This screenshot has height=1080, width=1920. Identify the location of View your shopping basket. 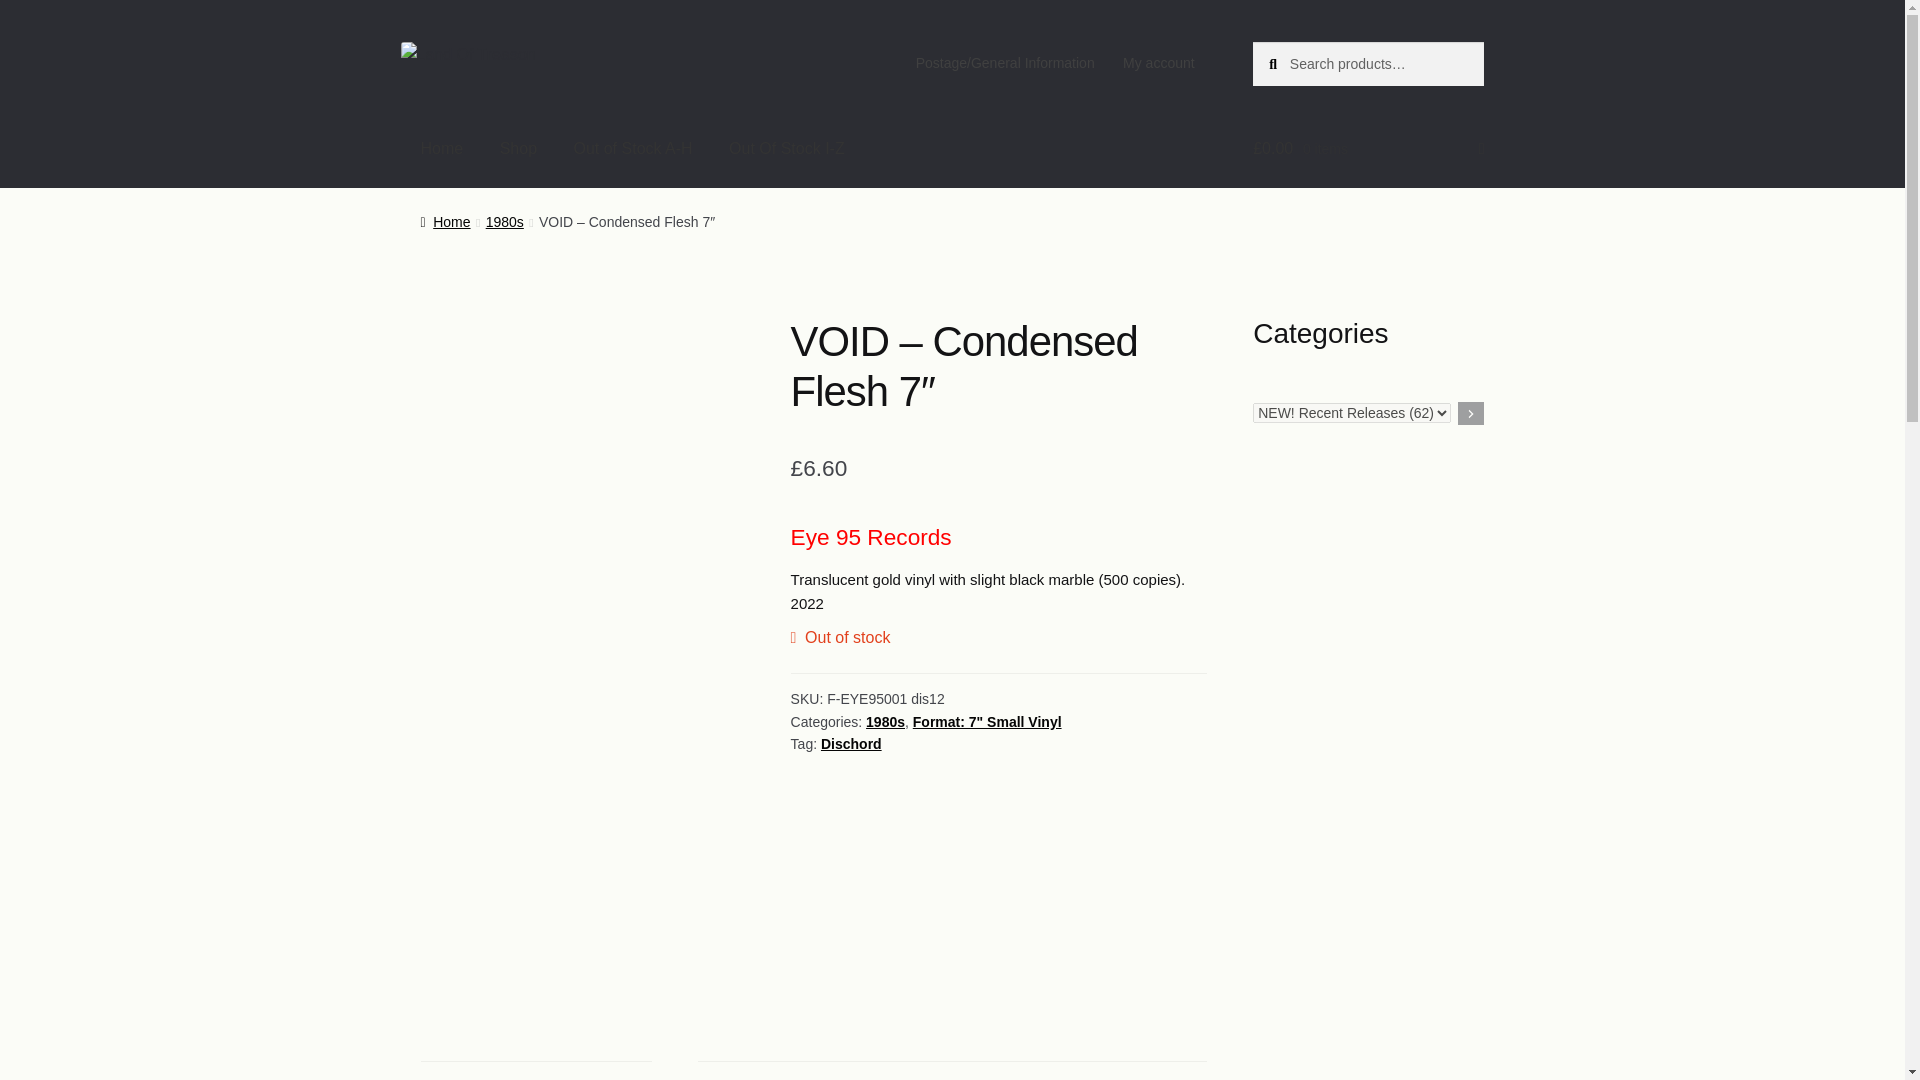
(1368, 148).